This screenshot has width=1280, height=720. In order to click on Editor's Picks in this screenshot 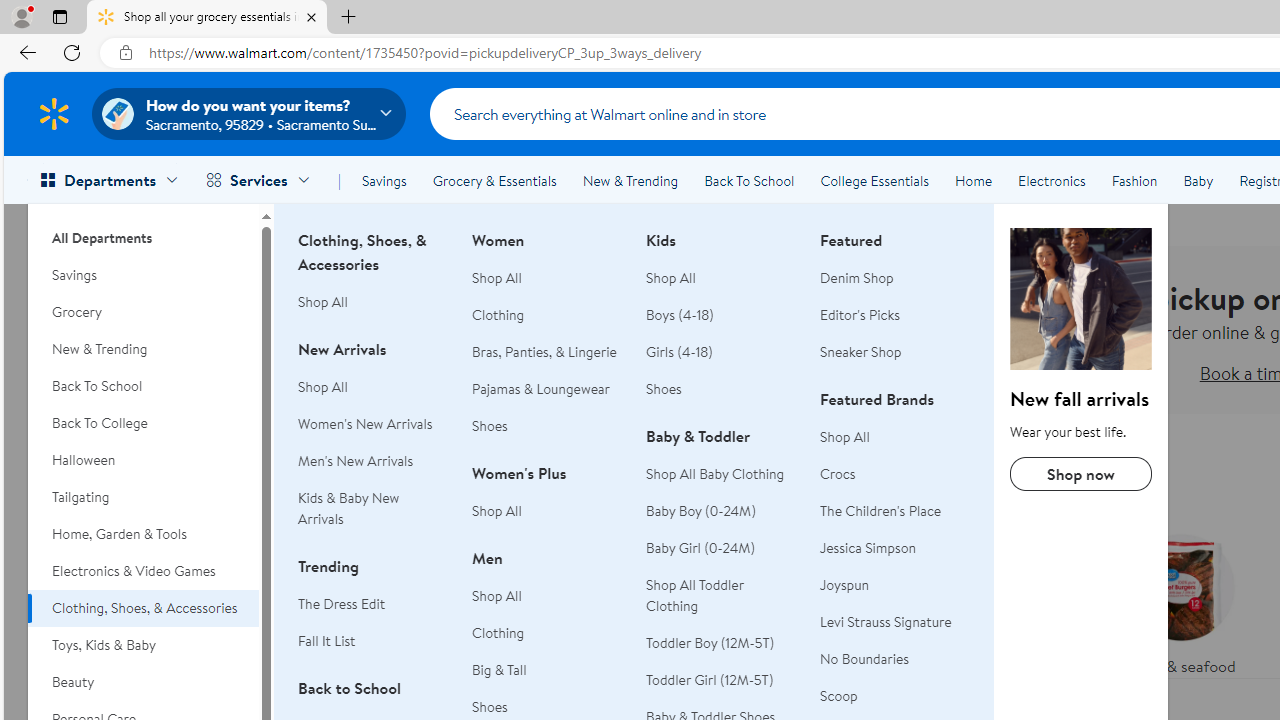, I will do `click(895, 316)`.